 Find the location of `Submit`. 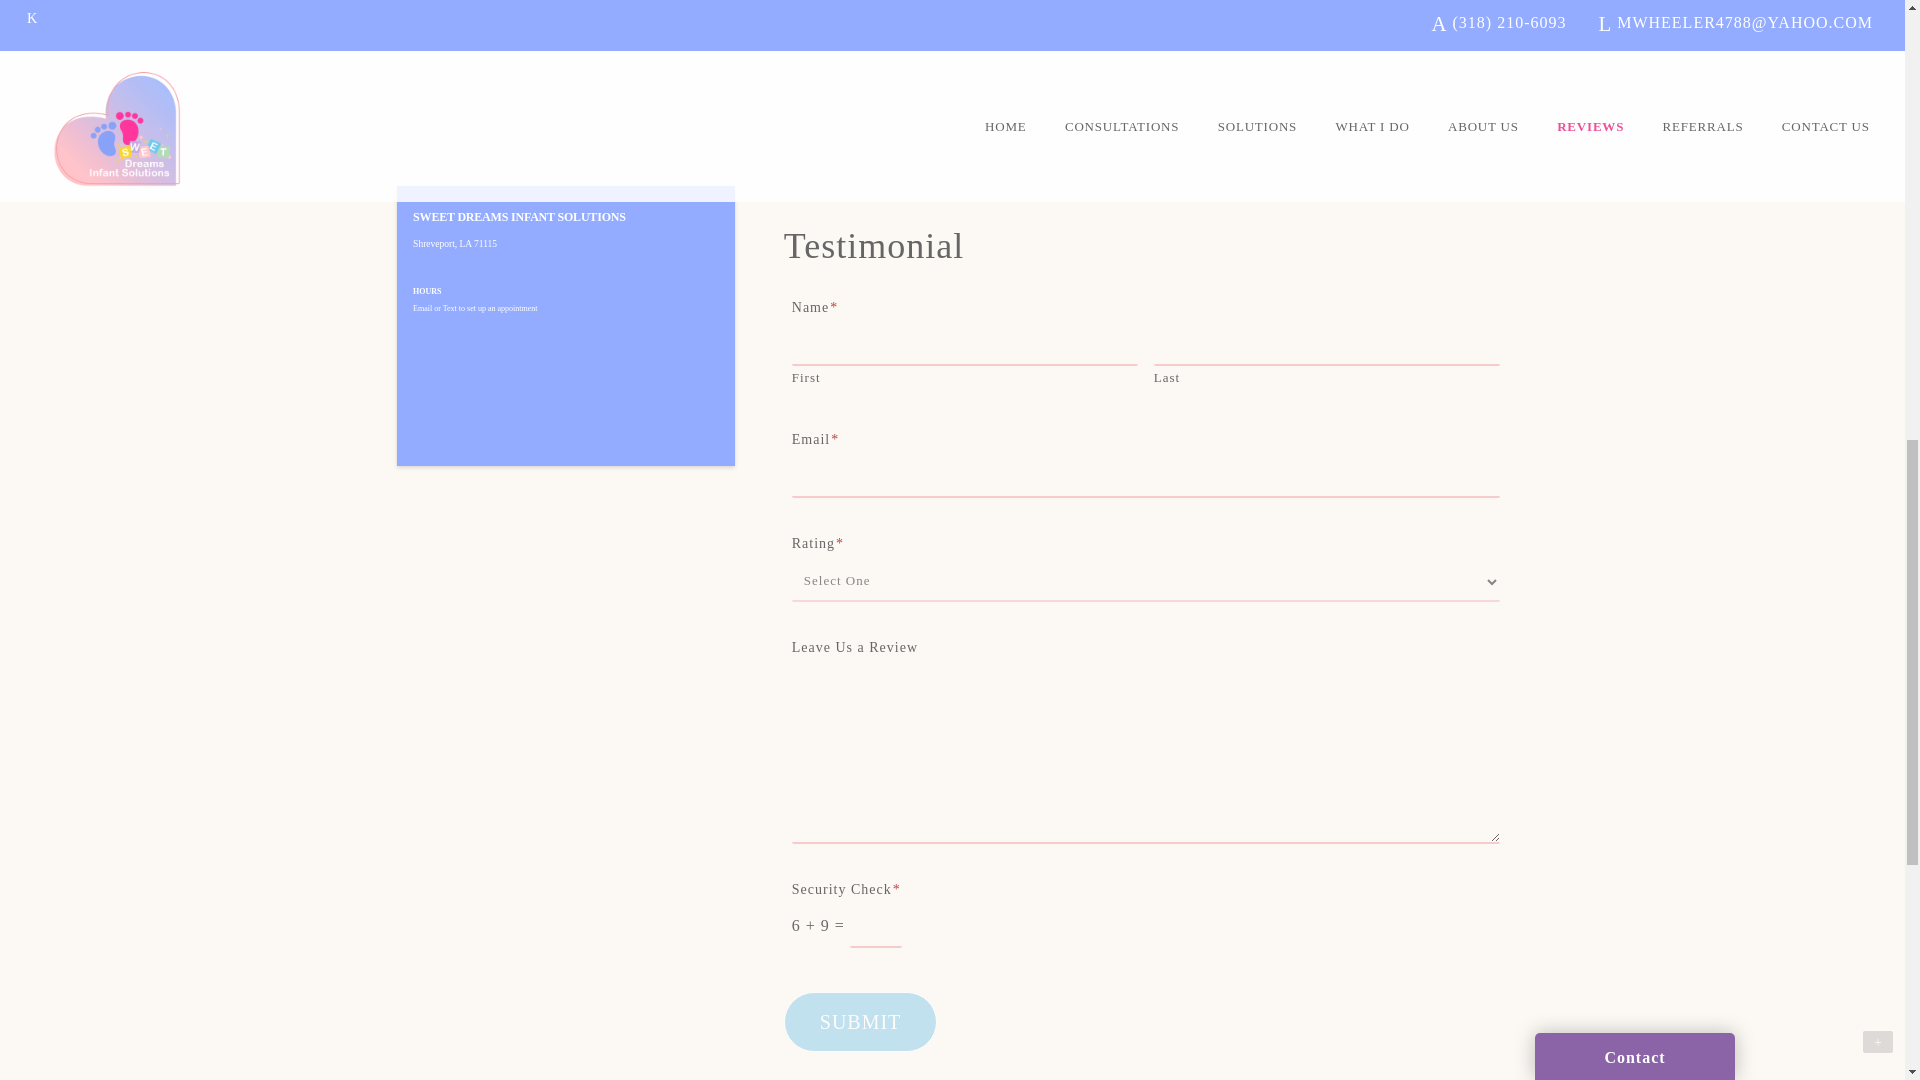

Submit is located at coordinates (860, 1022).